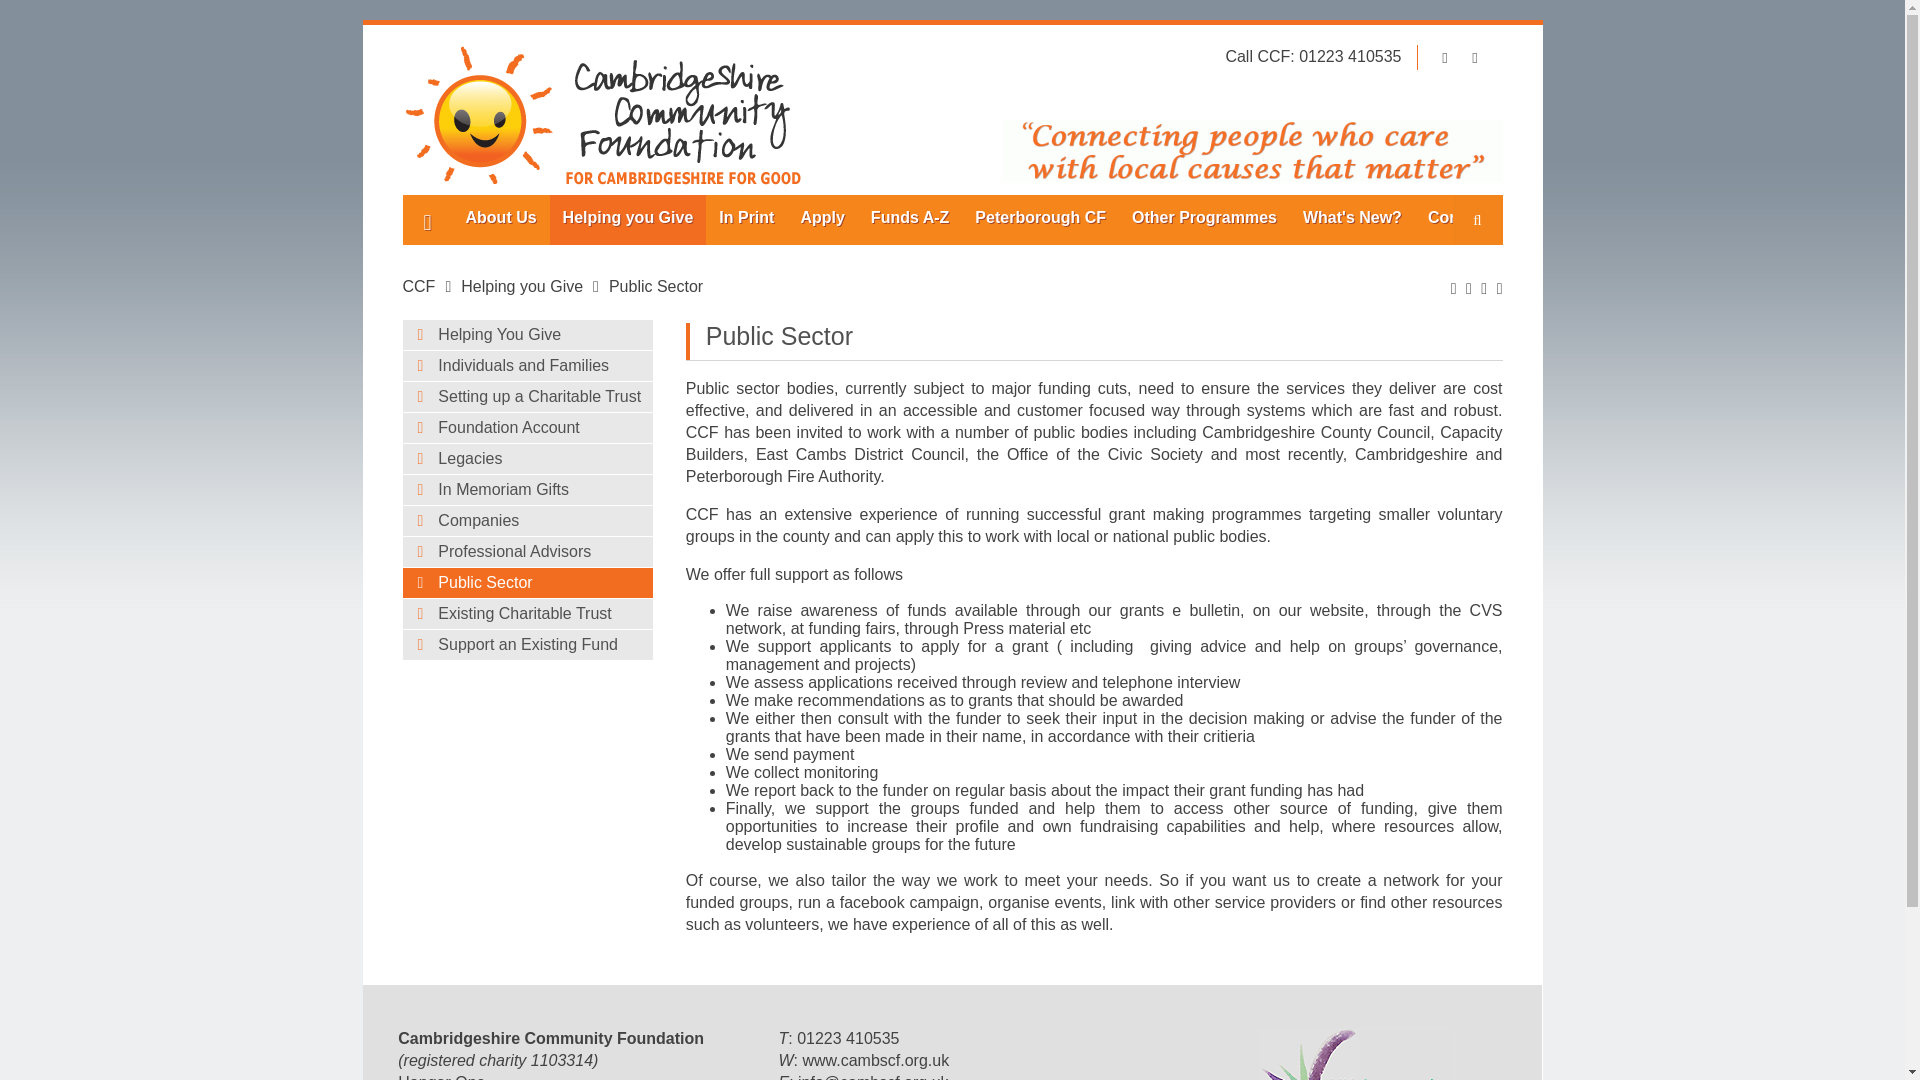 The image size is (1920, 1080). Describe the element at coordinates (526, 334) in the screenshot. I see `Helping You Give` at that location.